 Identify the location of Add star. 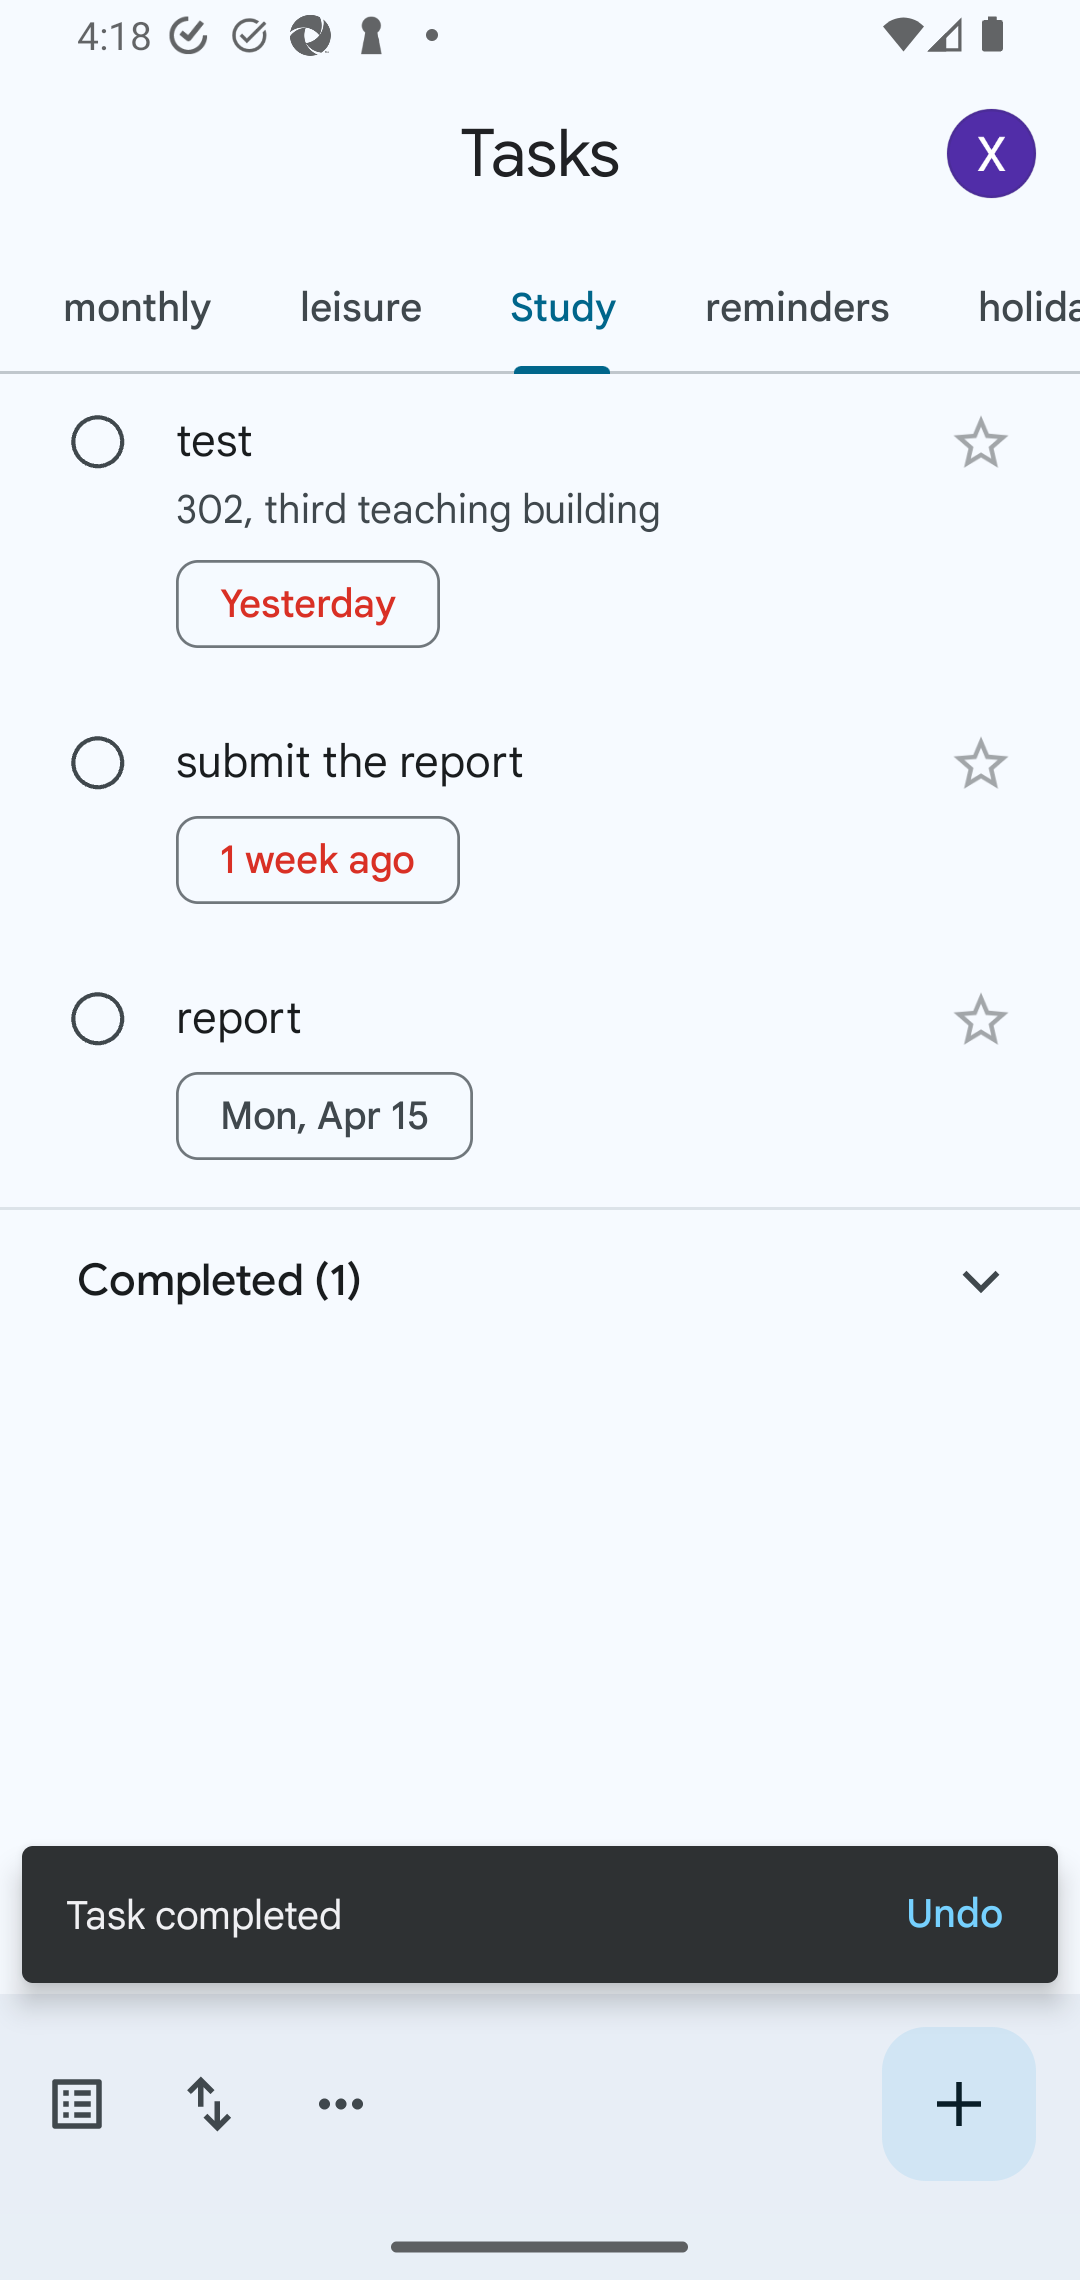
(980, 763).